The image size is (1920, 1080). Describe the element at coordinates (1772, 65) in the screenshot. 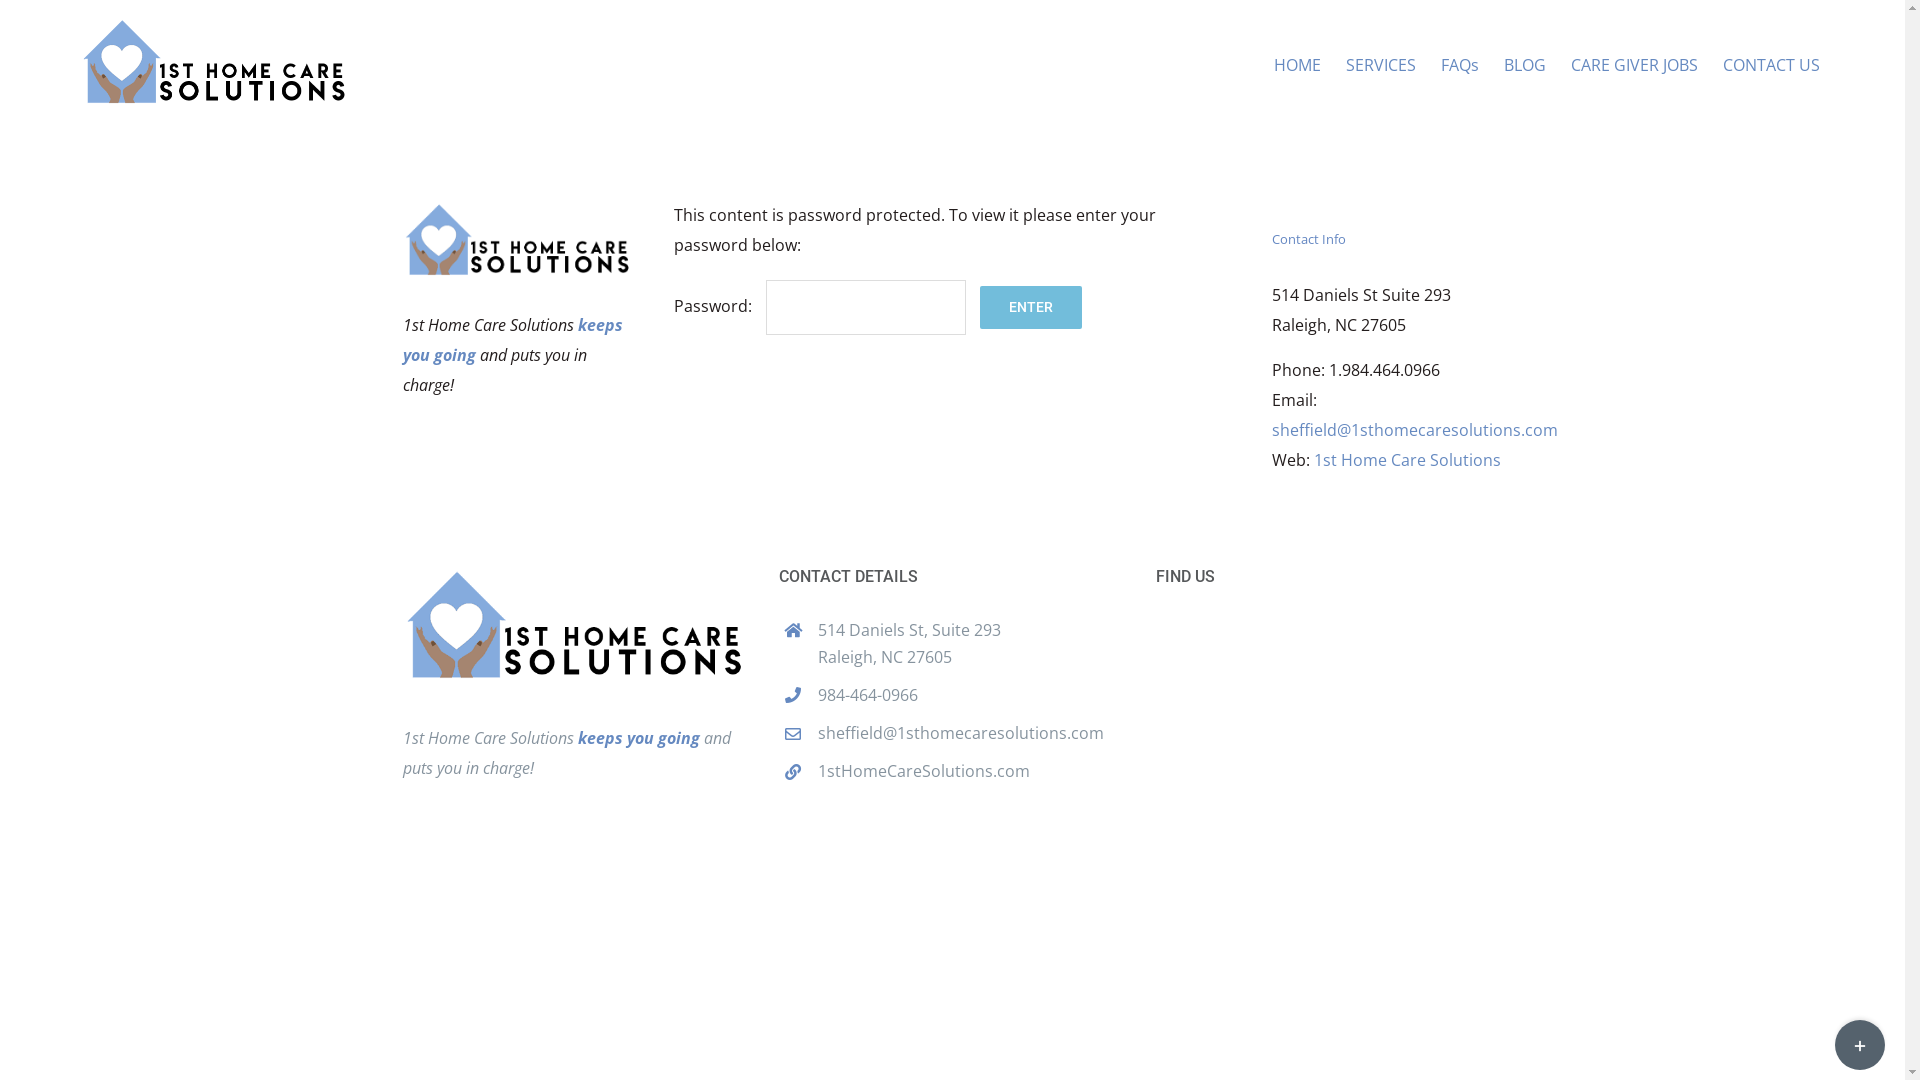

I see `CONTACT US` at that location.